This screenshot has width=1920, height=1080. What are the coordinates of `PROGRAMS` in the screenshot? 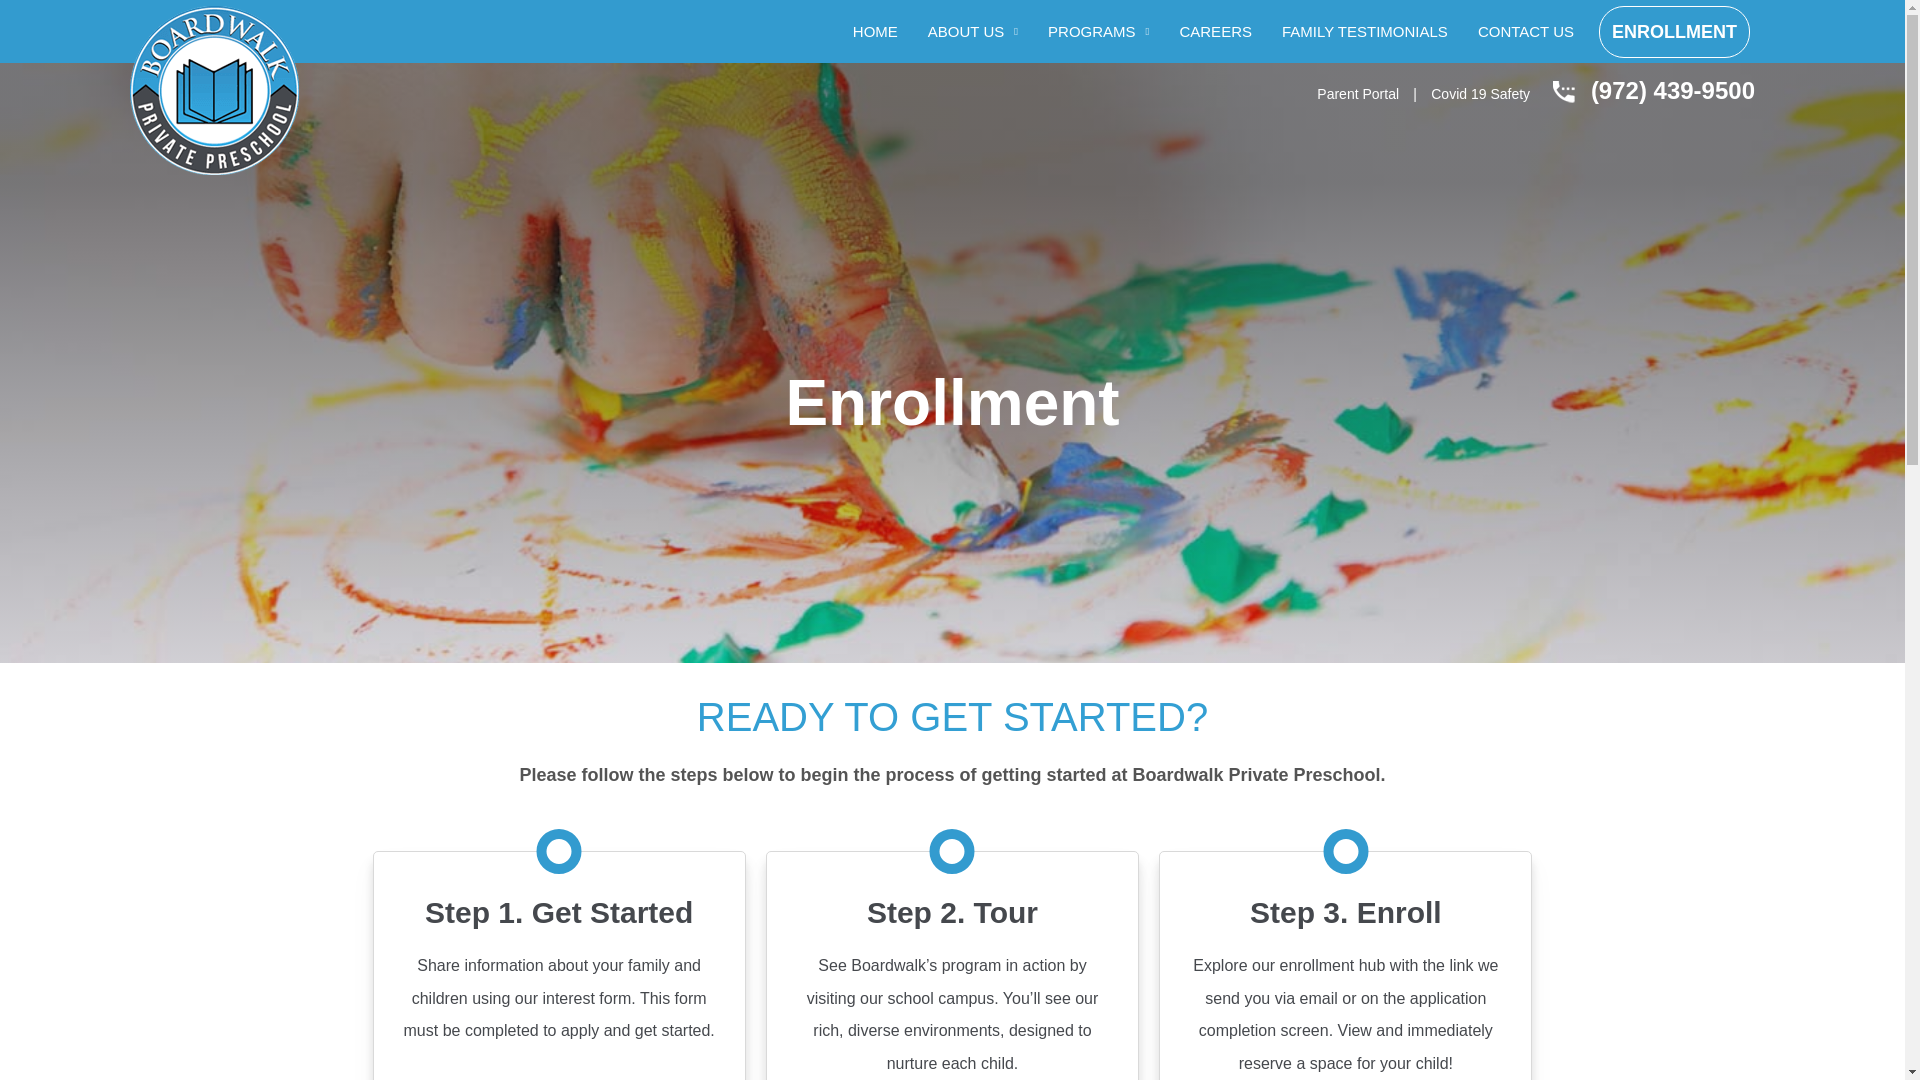 It's located at (1098, 32).